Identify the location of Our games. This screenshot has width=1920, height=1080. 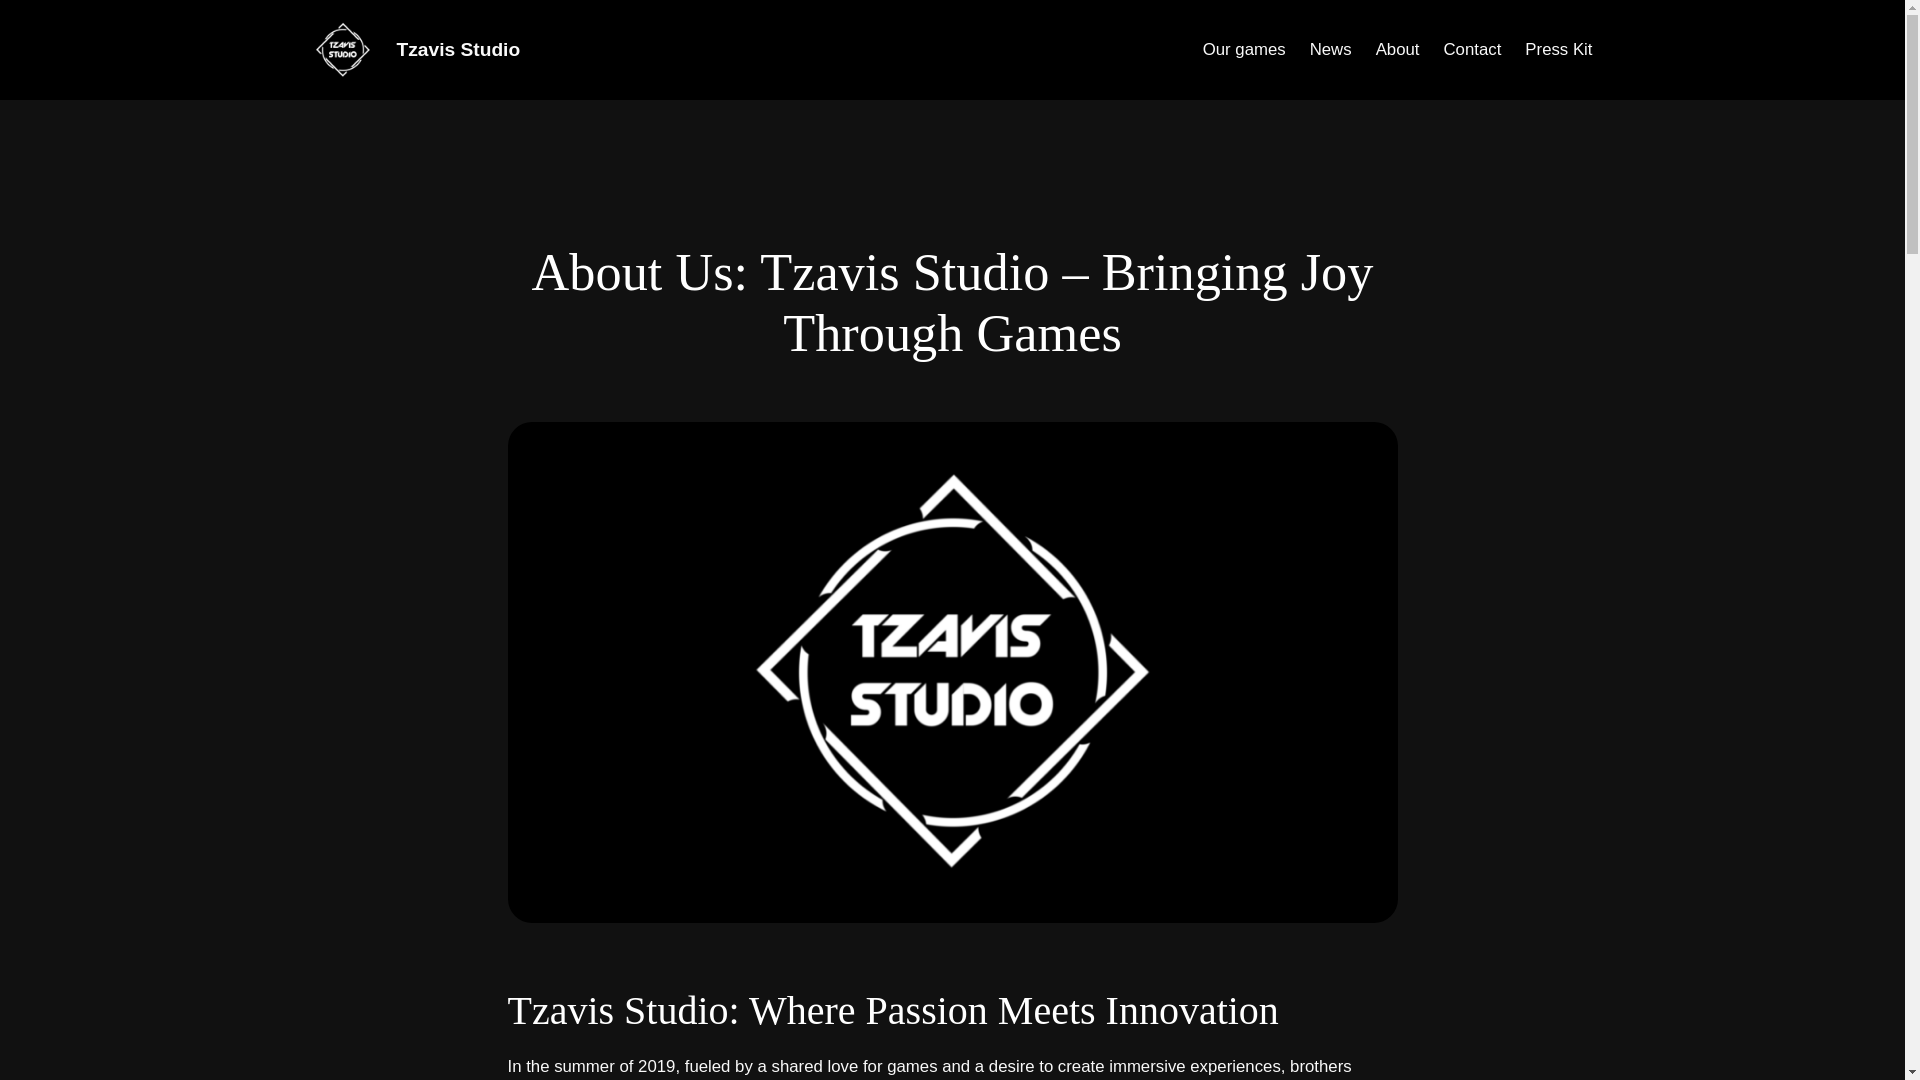
(1244, 49).